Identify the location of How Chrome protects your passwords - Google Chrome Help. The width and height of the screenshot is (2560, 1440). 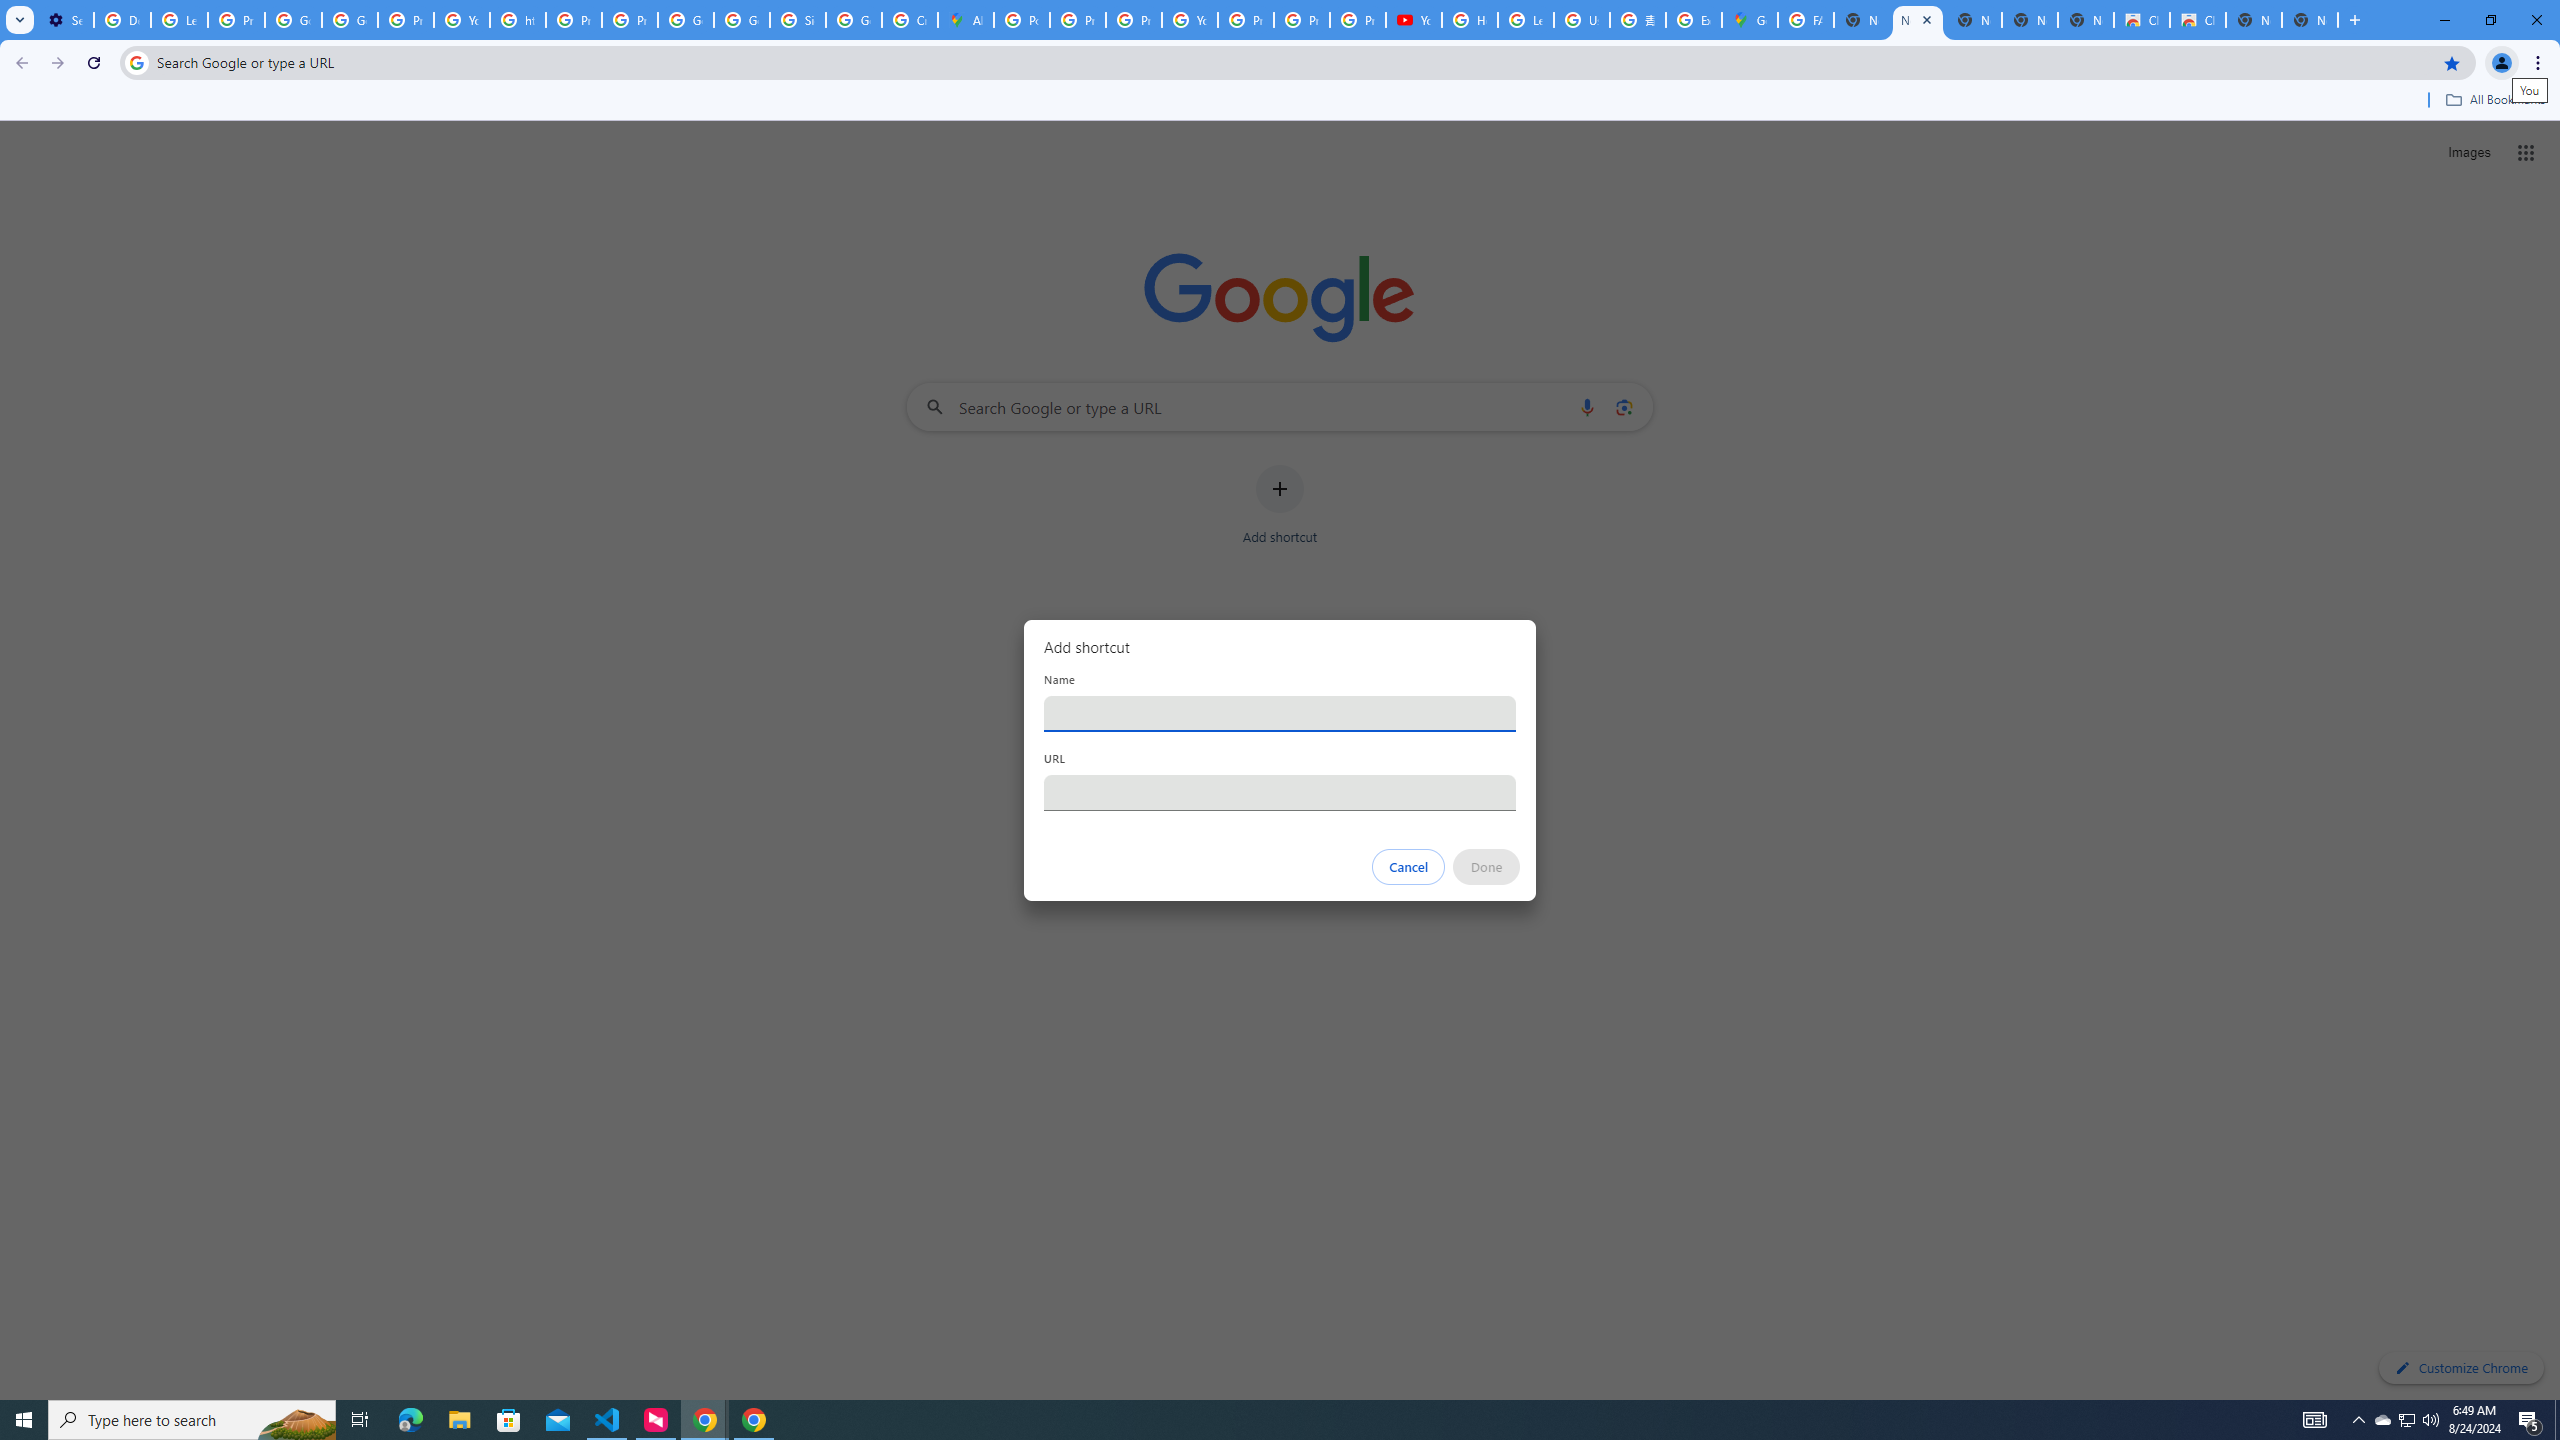
(1470, 20).